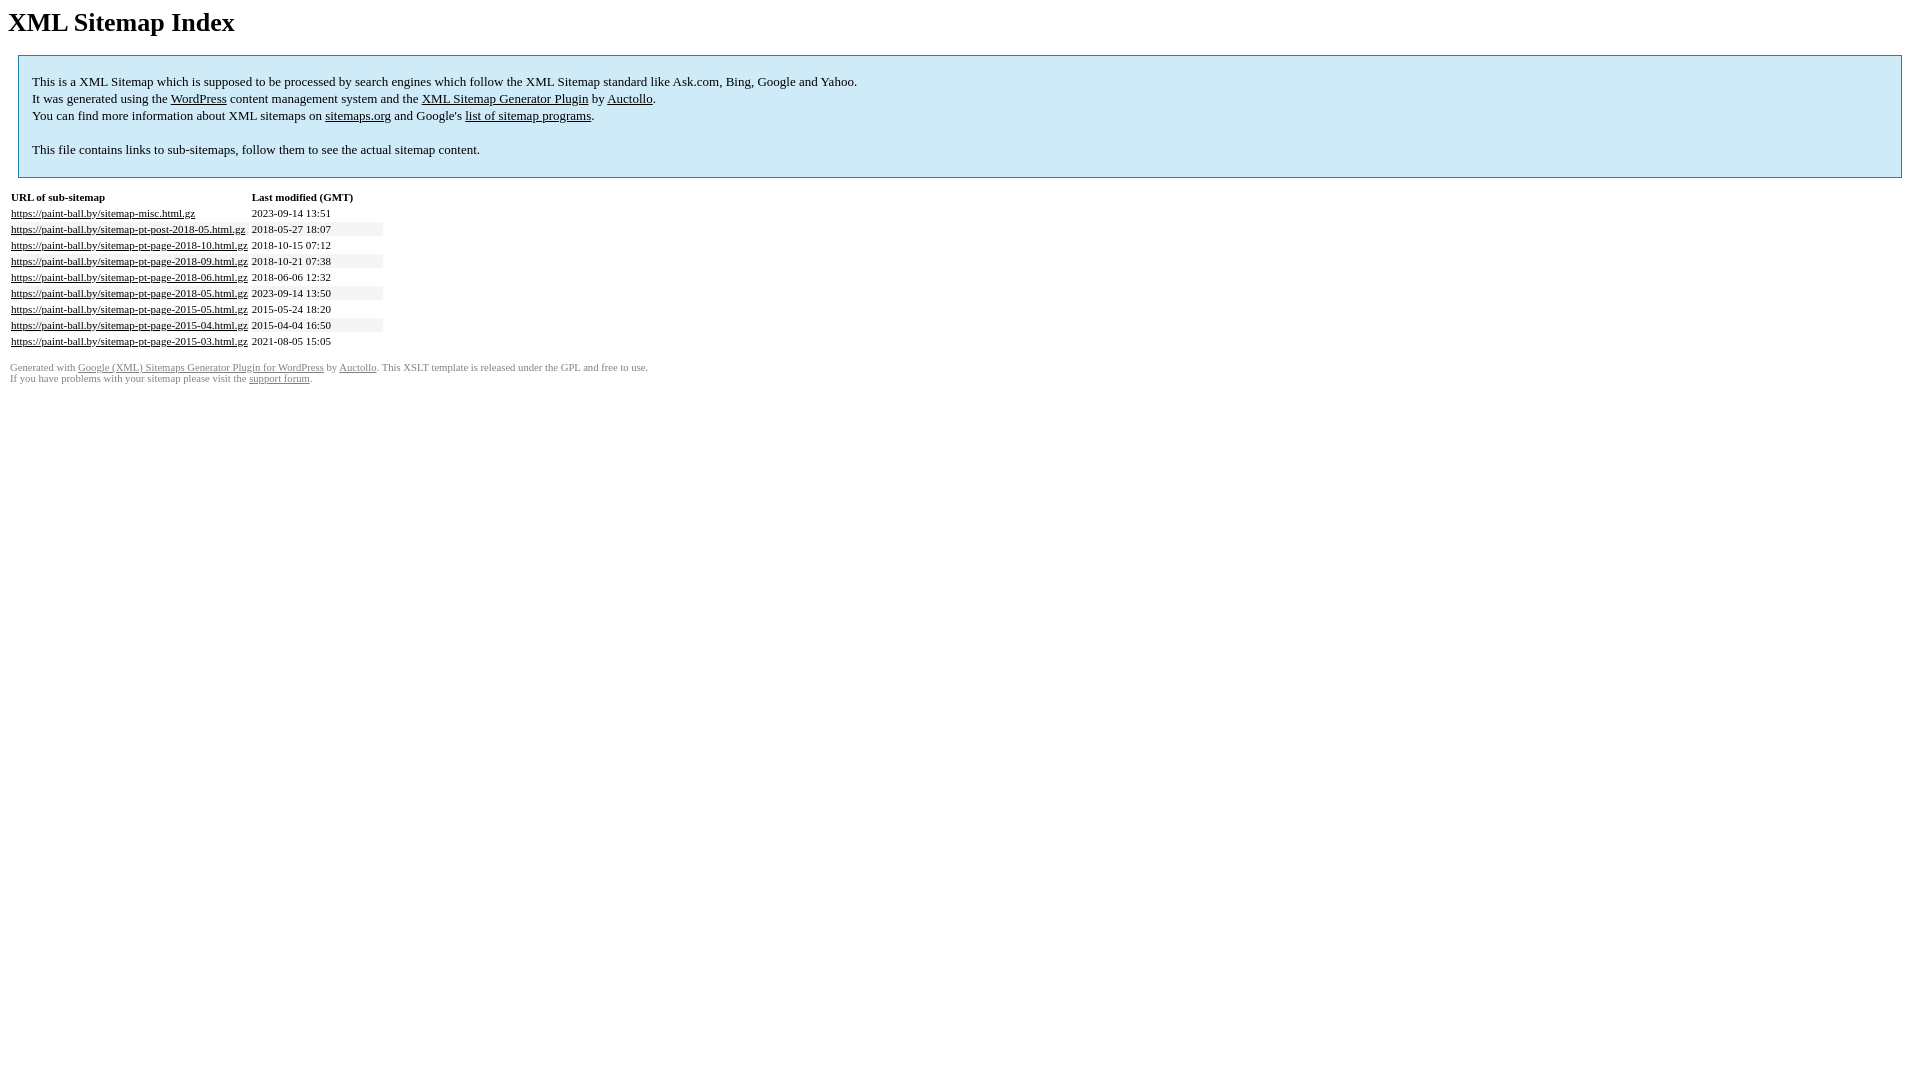 This screenshot has width=1920, height=1080. I want to click on https://paint-ball.by/sitemap-pt-page-2018-09.html.gz, so click(130, 261).